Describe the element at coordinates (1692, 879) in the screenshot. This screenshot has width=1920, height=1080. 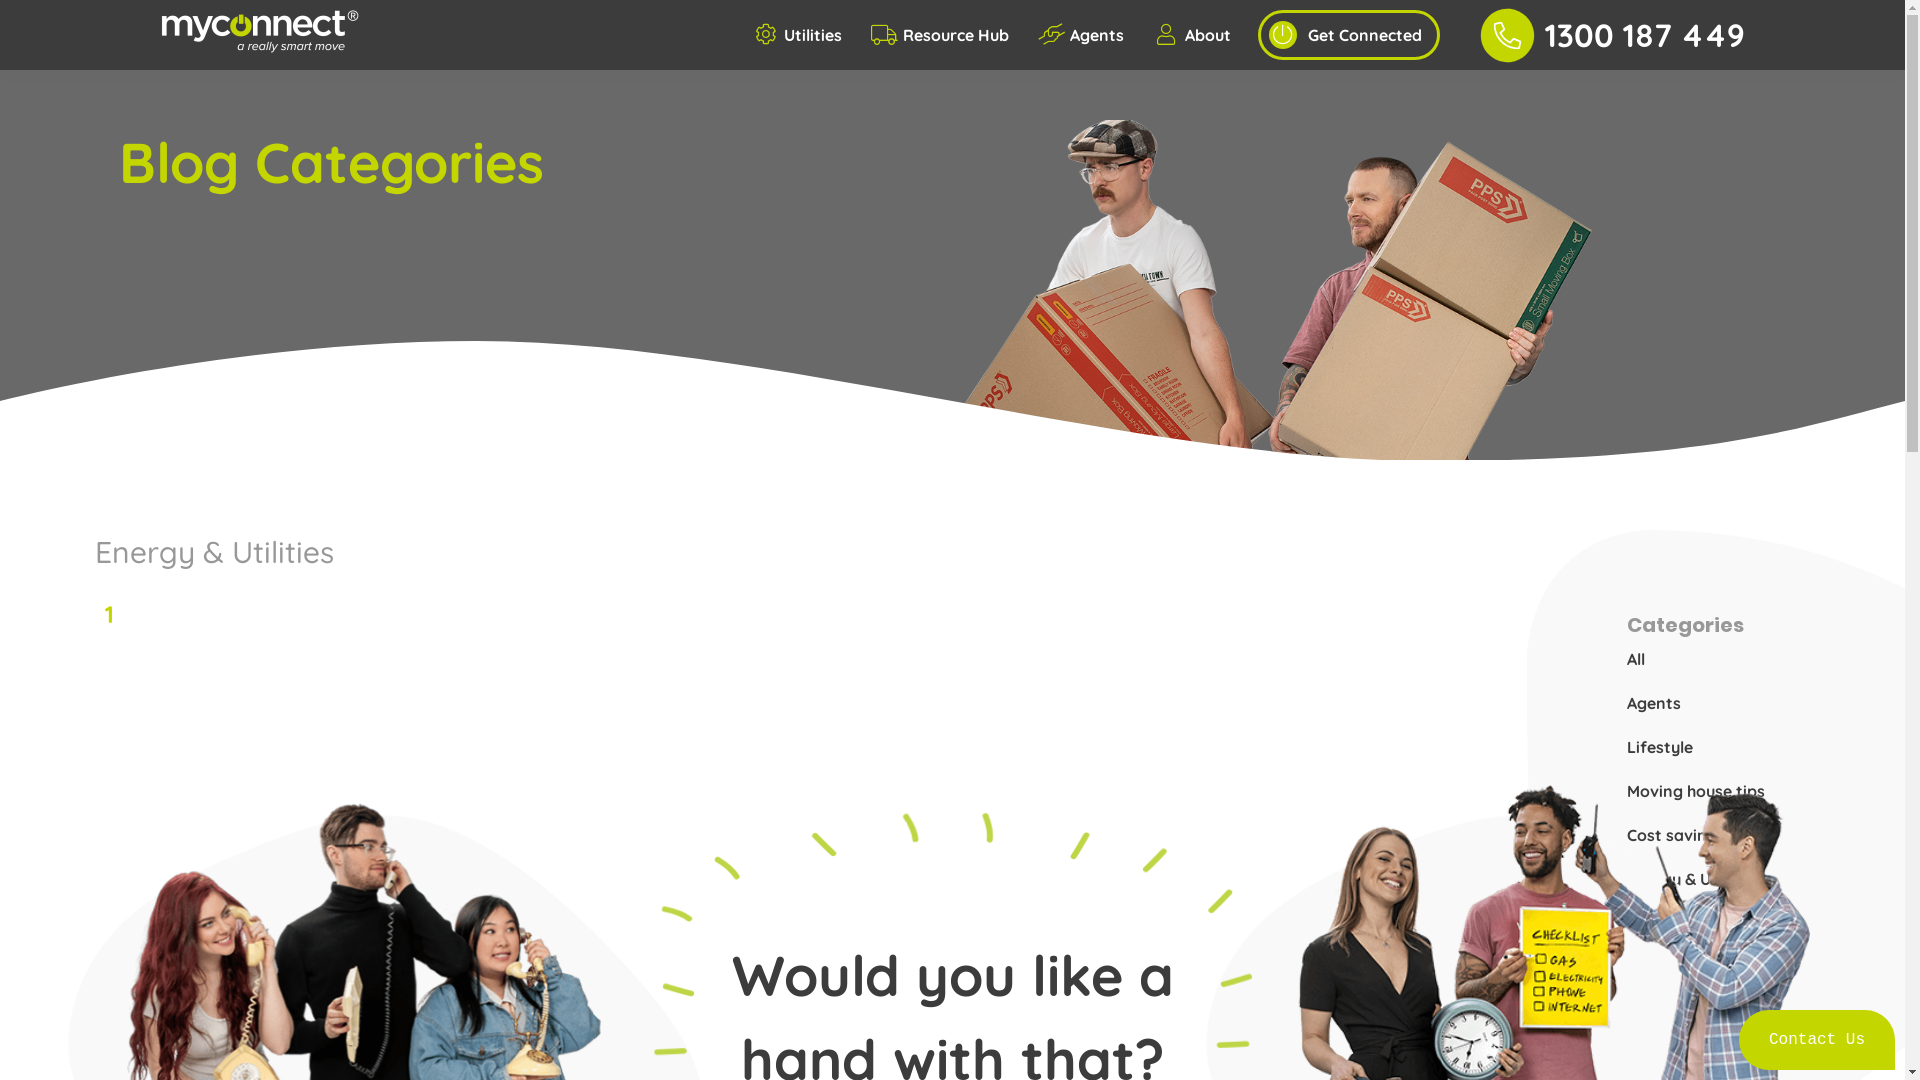
I see `Energy & Utilities` at that location.